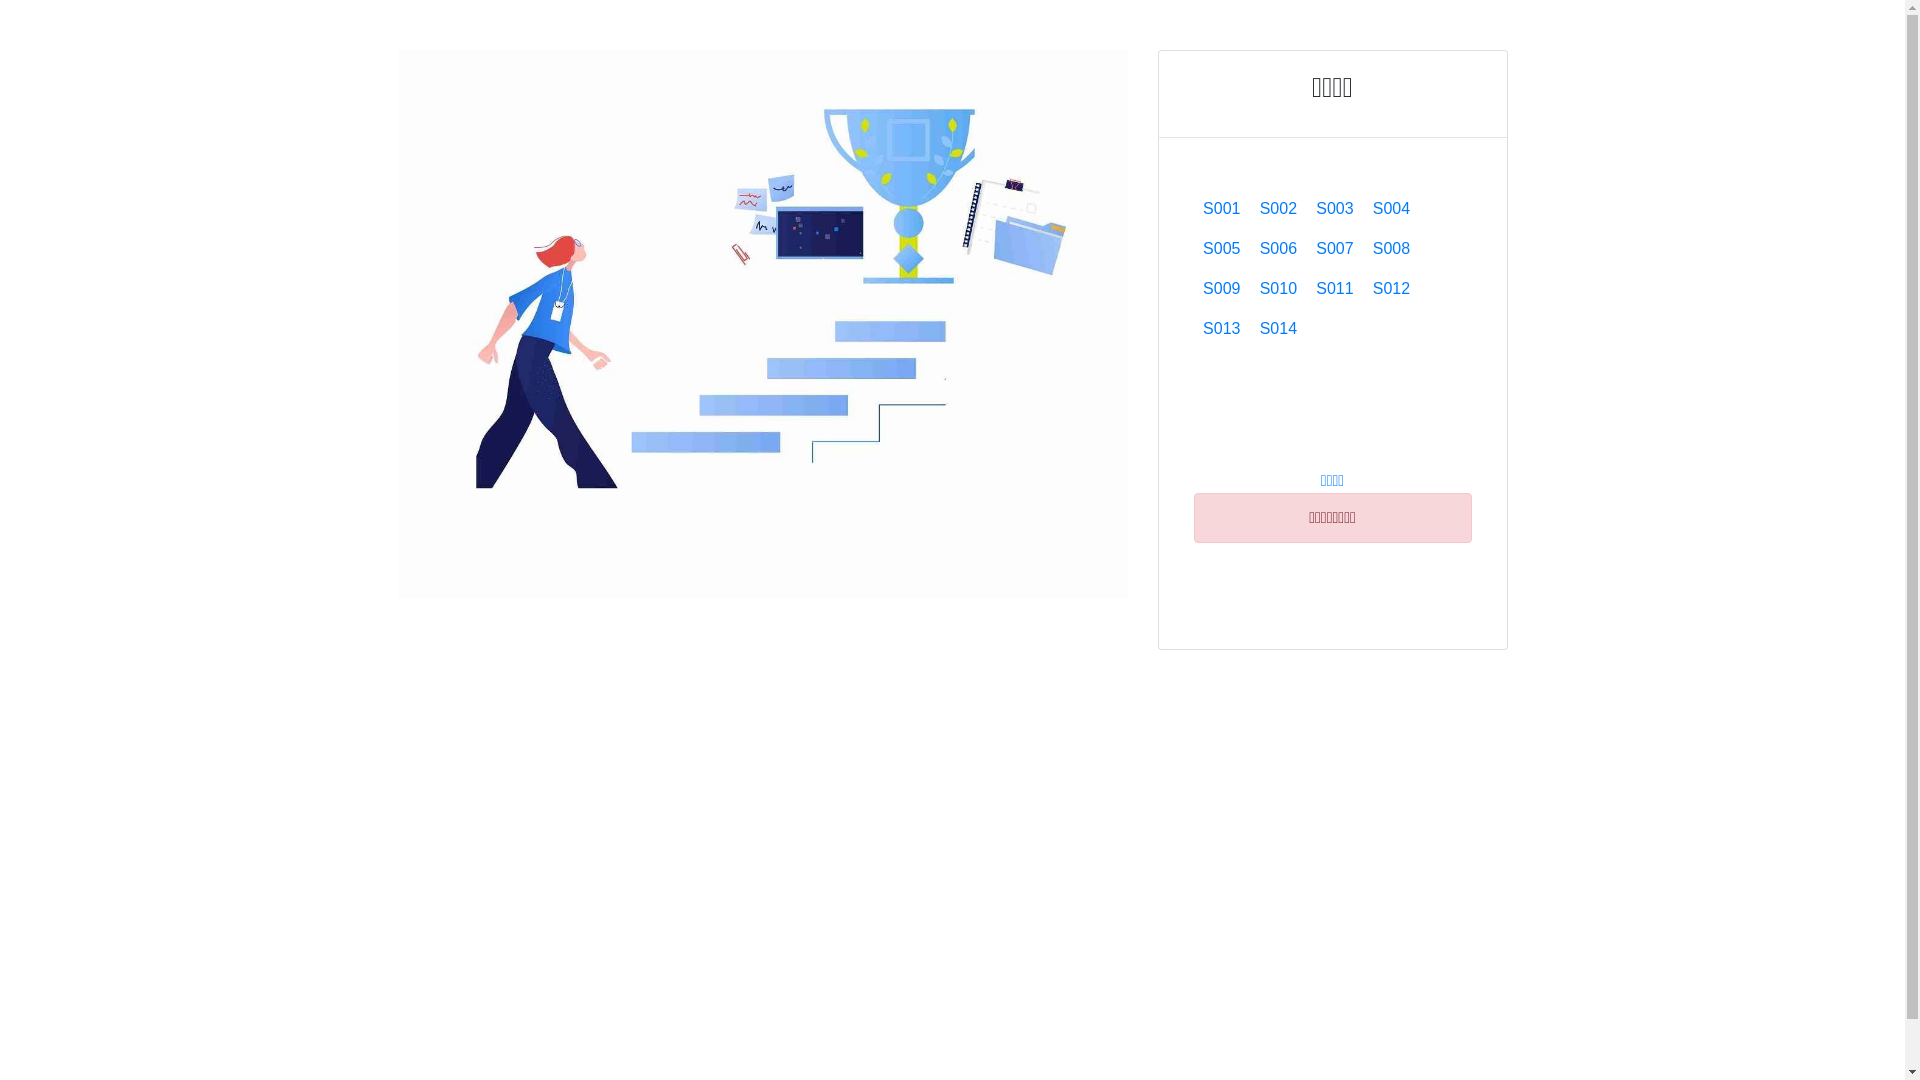 The image size is (1920, 1080). I want to click on S001, so click(1222, 209).